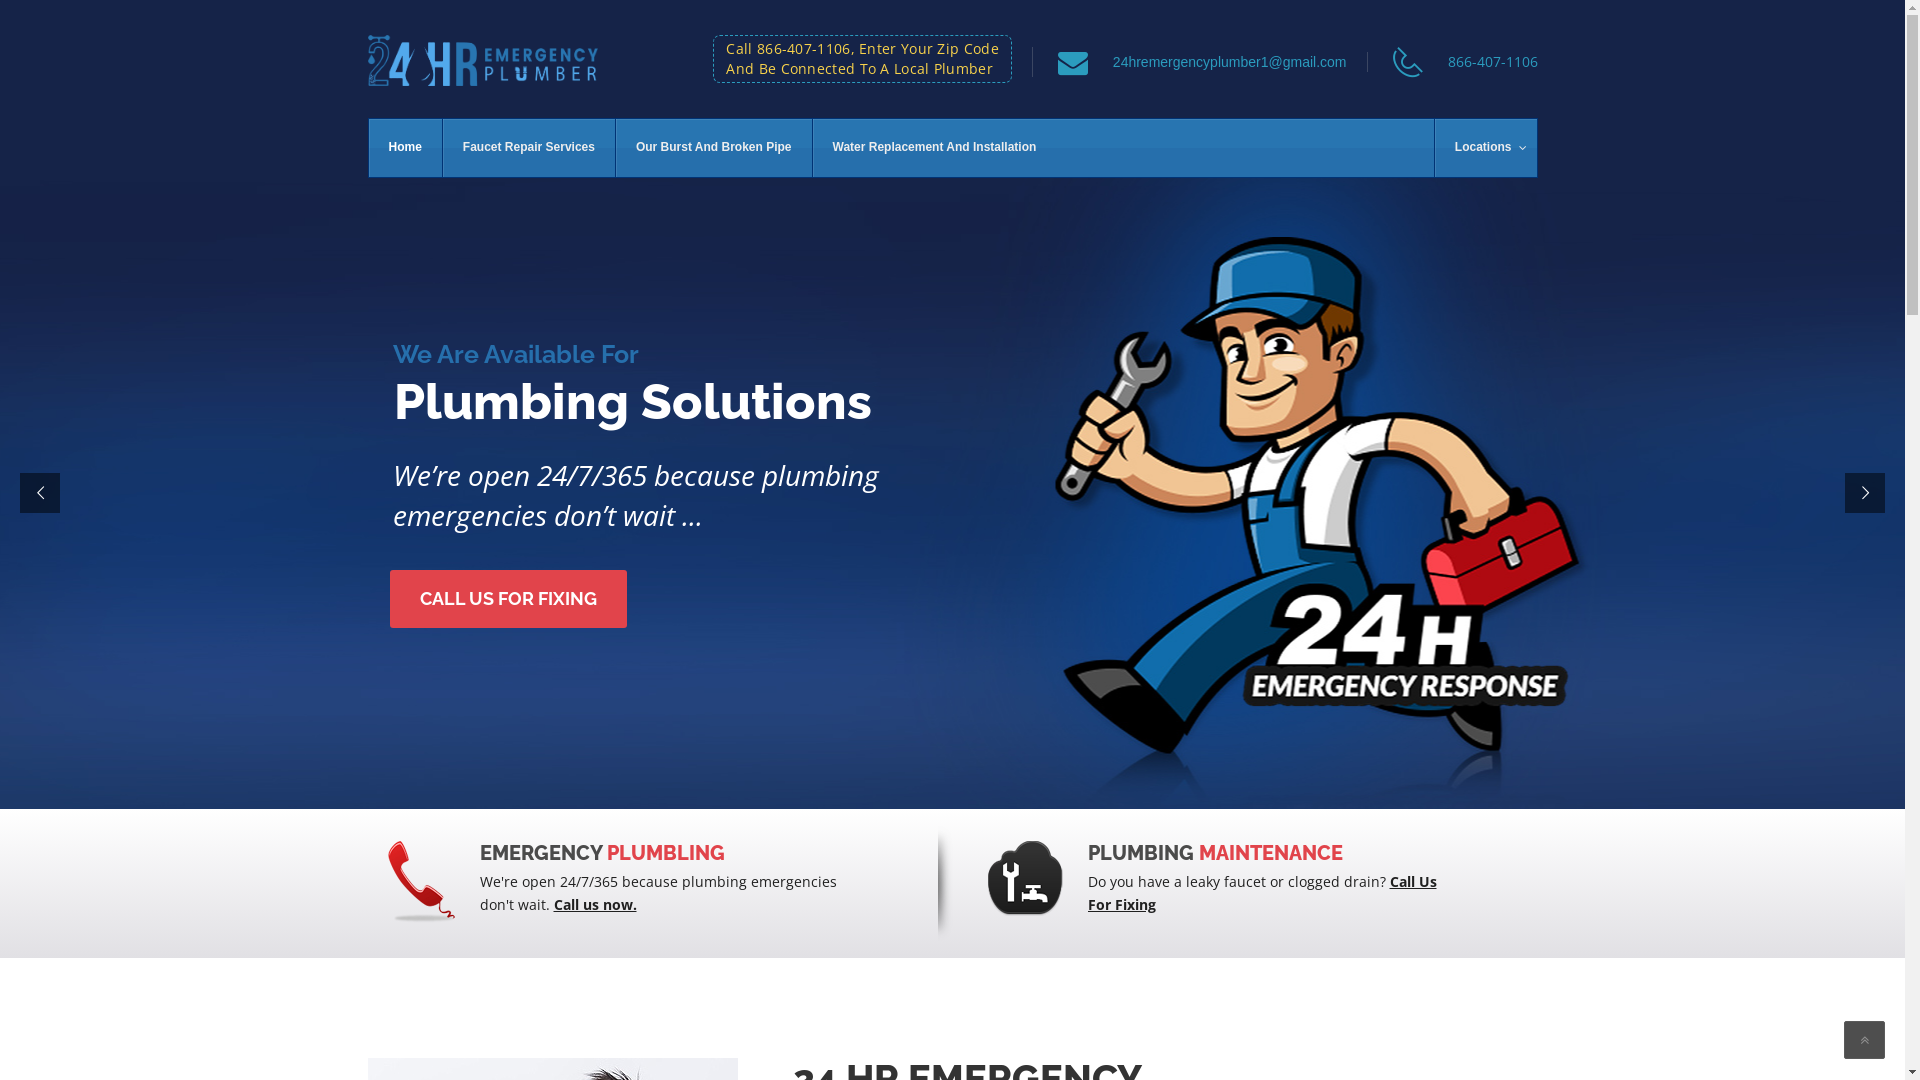 Image resolution: width=1920 pixels, height=1080 pixels. What do you see at coordinates (1230, 62) in the screenshot?
I see `24hremergencyplumber1@gmail.com` at bounding box center [1230, 62].